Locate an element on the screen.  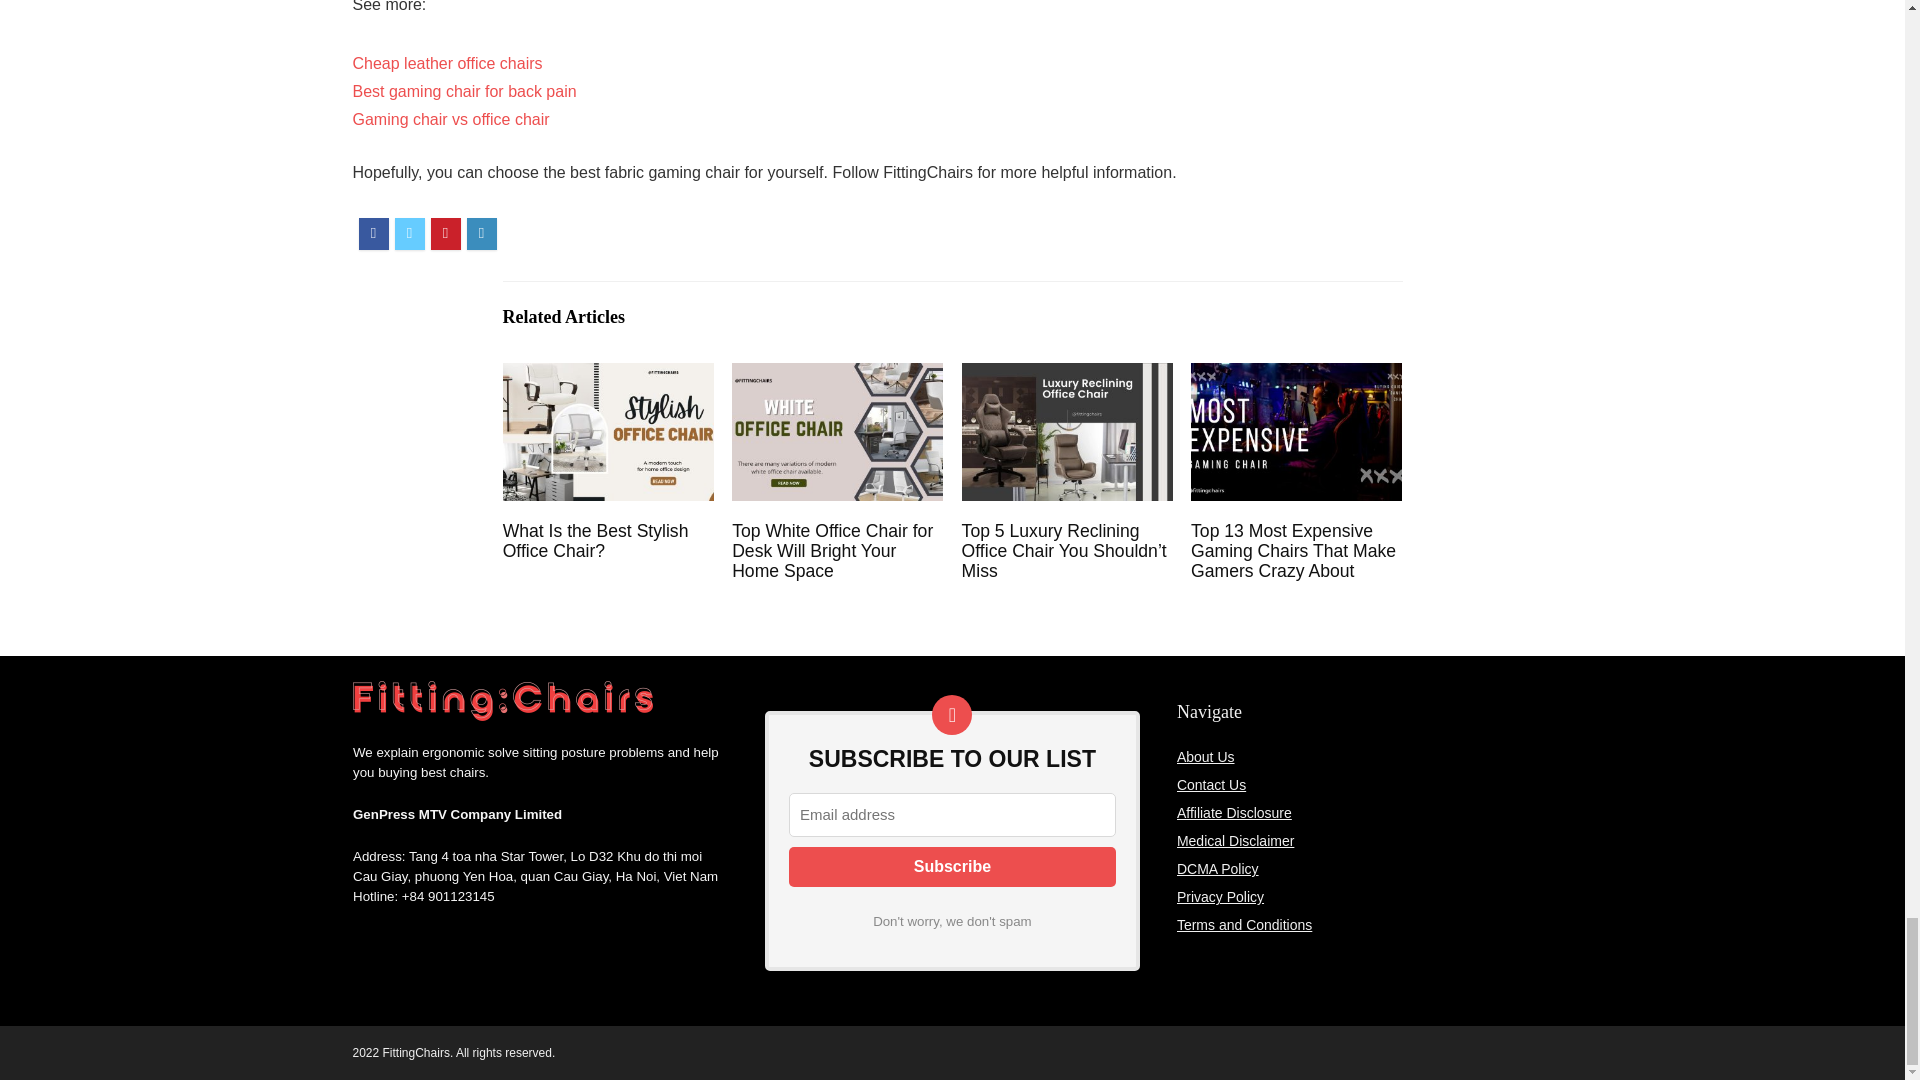
What Is the Best Stylish Office Chair? is located at coordinates (596, 540).